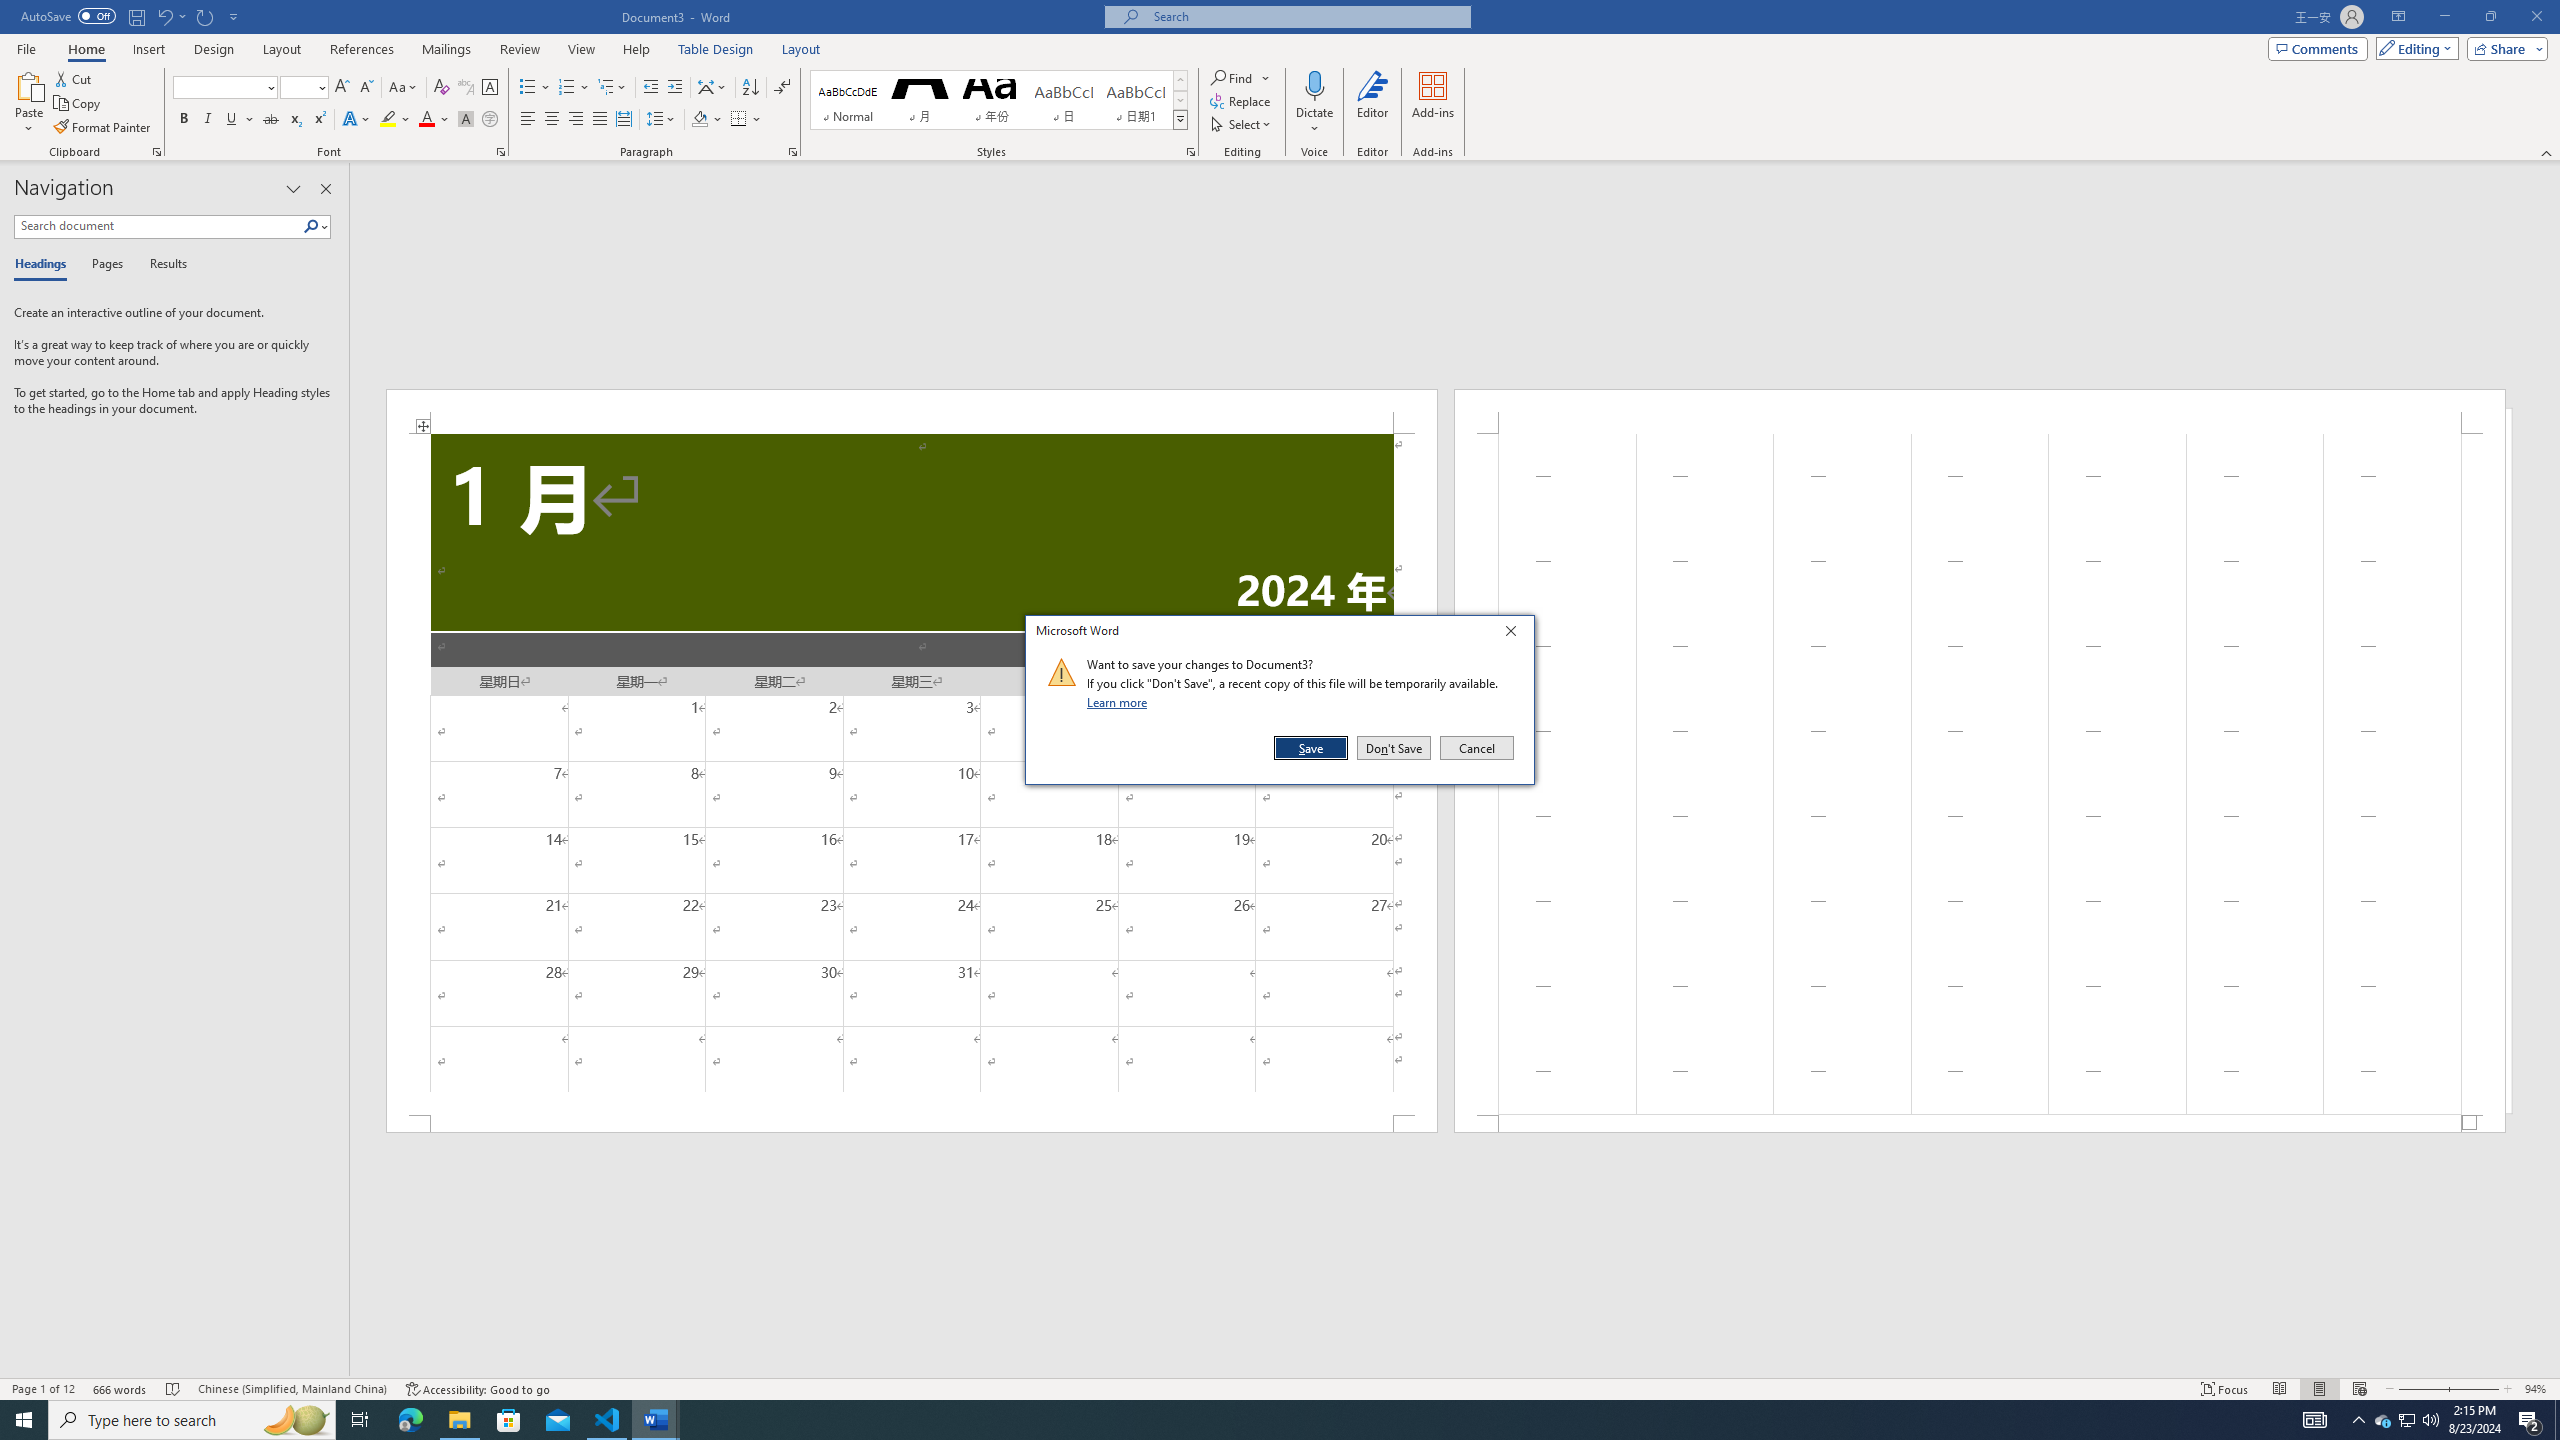  I want to click on Shrink Font, so click(366, 88).